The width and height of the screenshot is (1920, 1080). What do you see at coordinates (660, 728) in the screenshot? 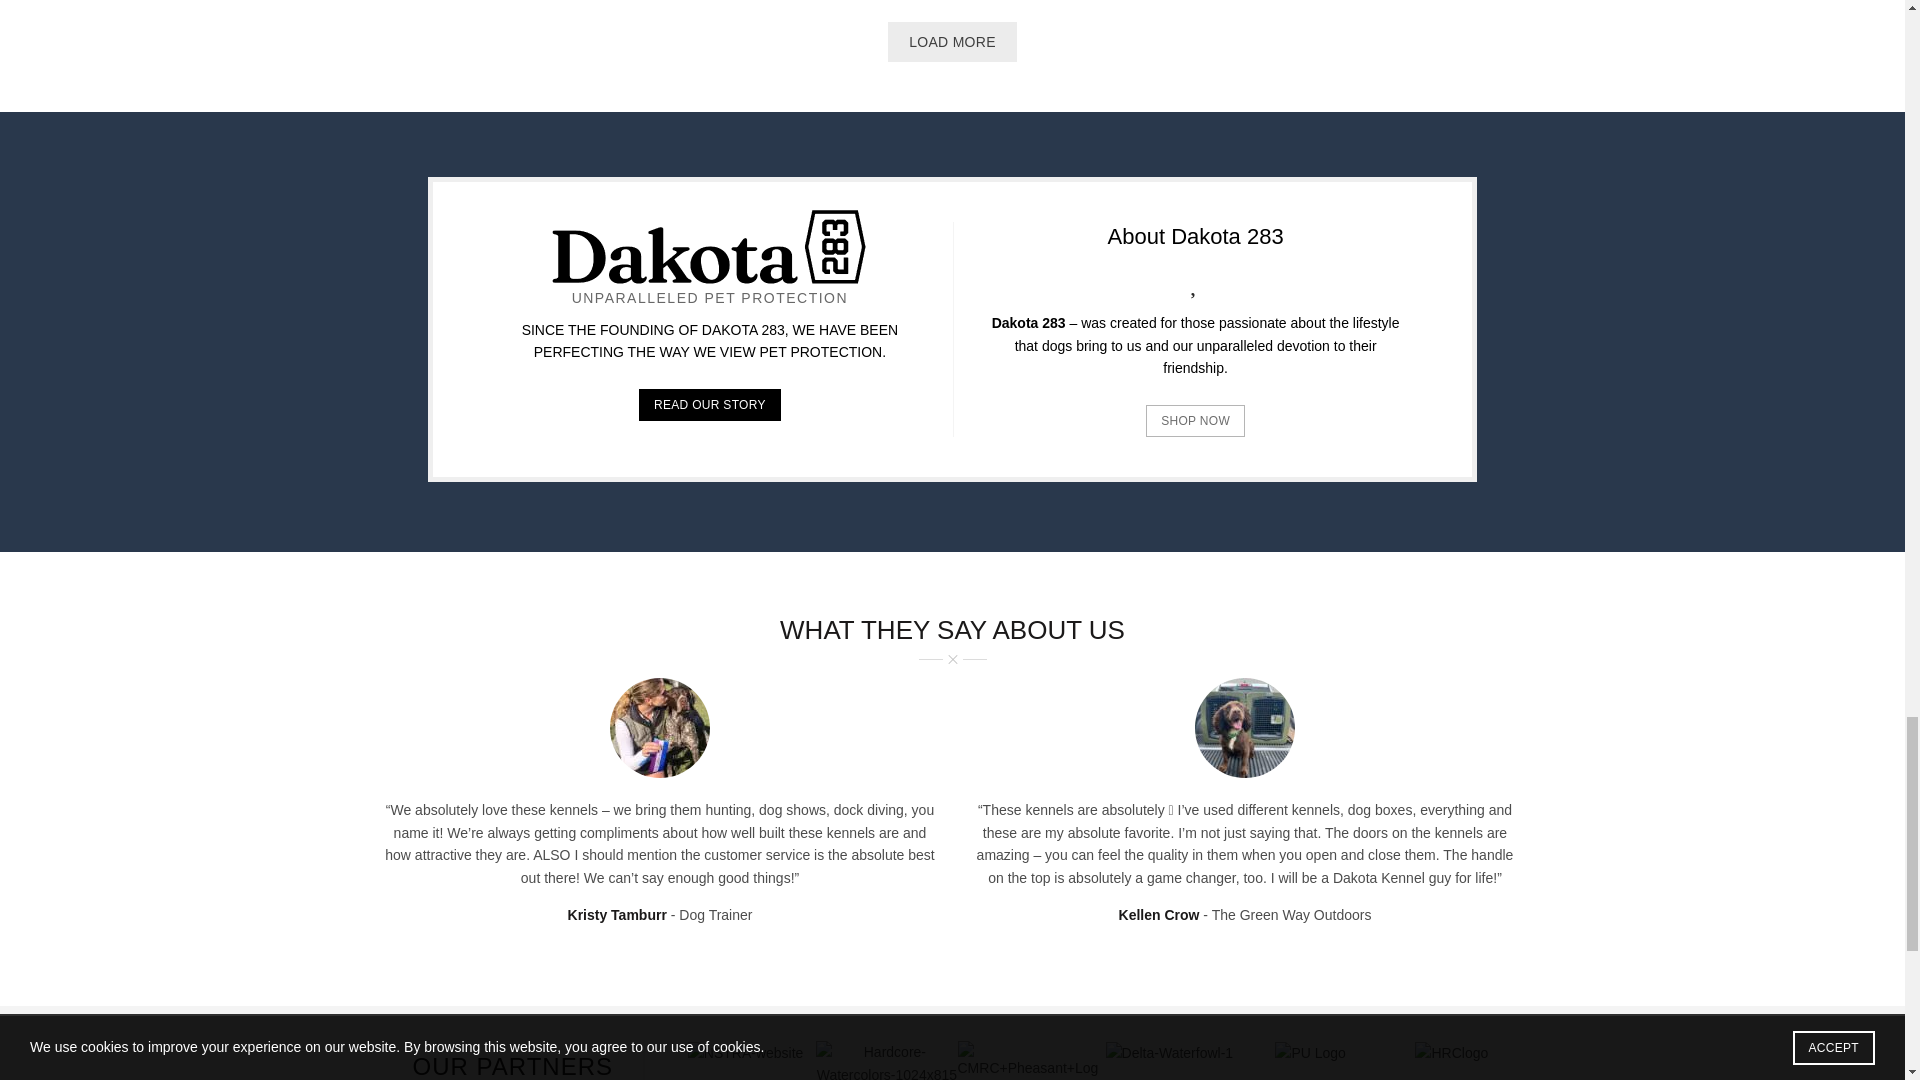
I see `Kristy-Tamburr` at bounding box center [660, 728].